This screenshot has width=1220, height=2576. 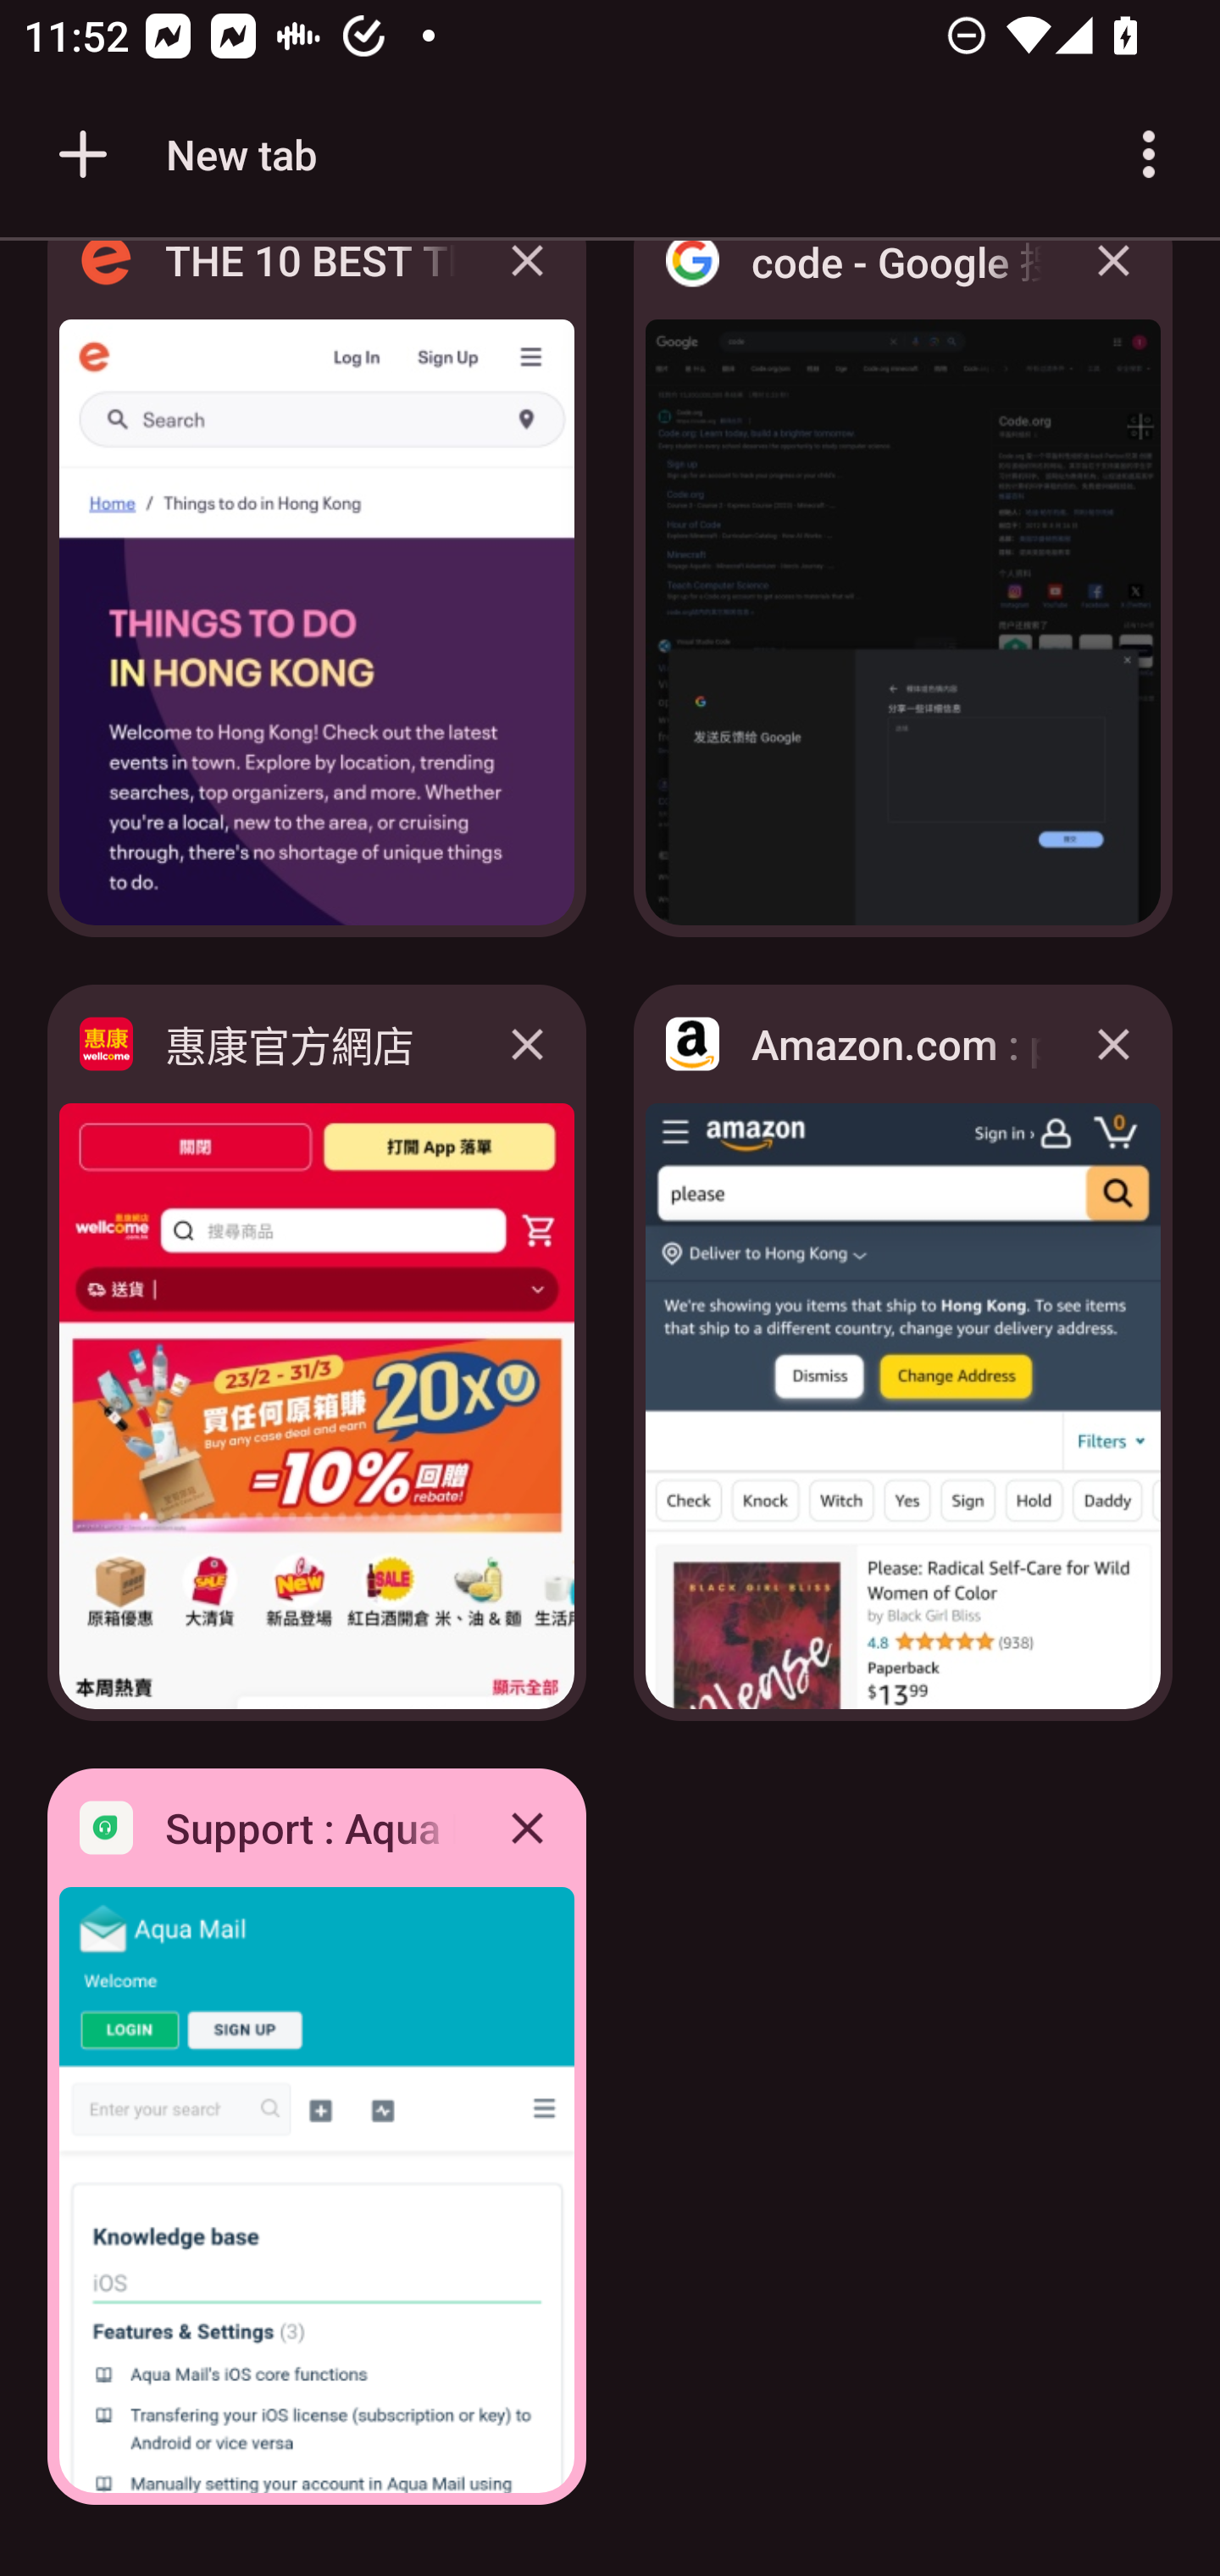 What do you see at coordinates (1113, 1044) in the screenshot?
I see `Close Amazon.com : please tab` at bounding box center [1113, 1044].